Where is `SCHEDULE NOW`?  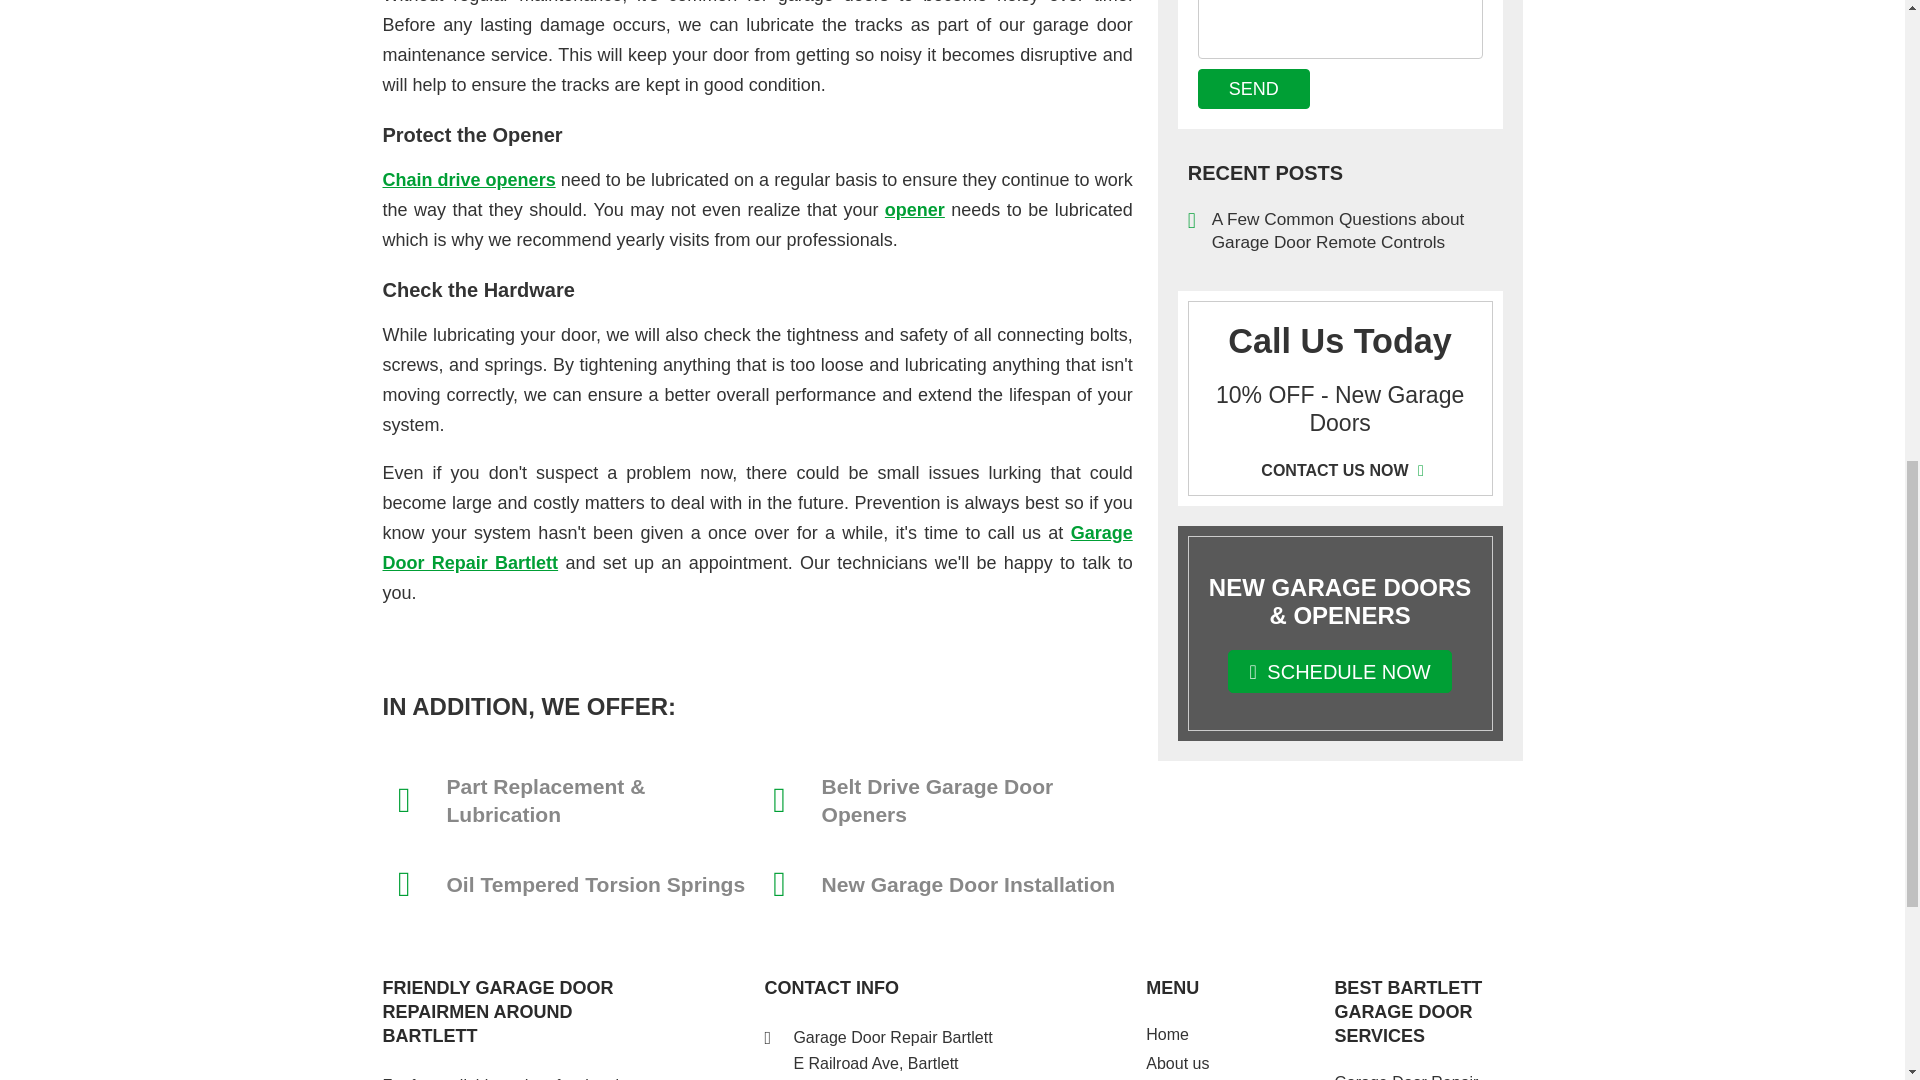 SCHEDULE NOW is located at coordinates (1340, 672).